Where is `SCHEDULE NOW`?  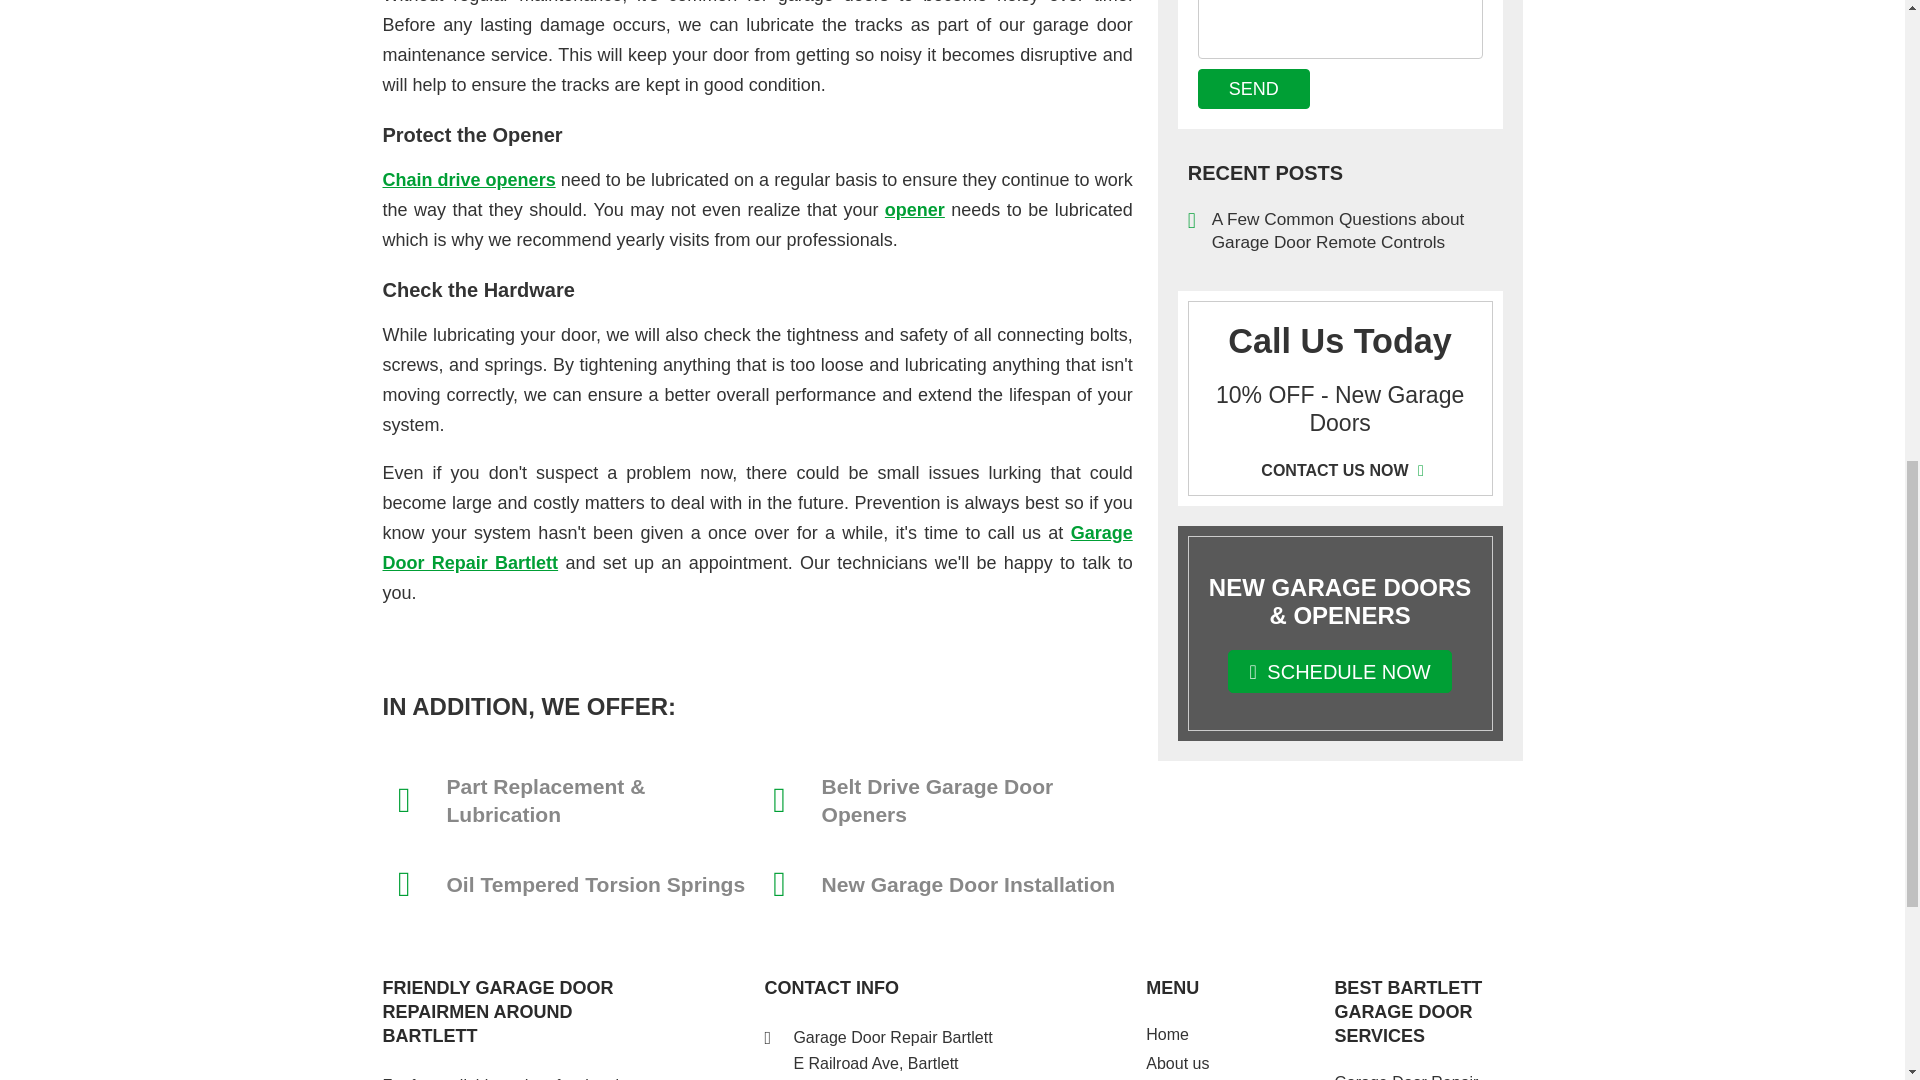 SCHEDULE NOW is located at coordinates (1340, 672).